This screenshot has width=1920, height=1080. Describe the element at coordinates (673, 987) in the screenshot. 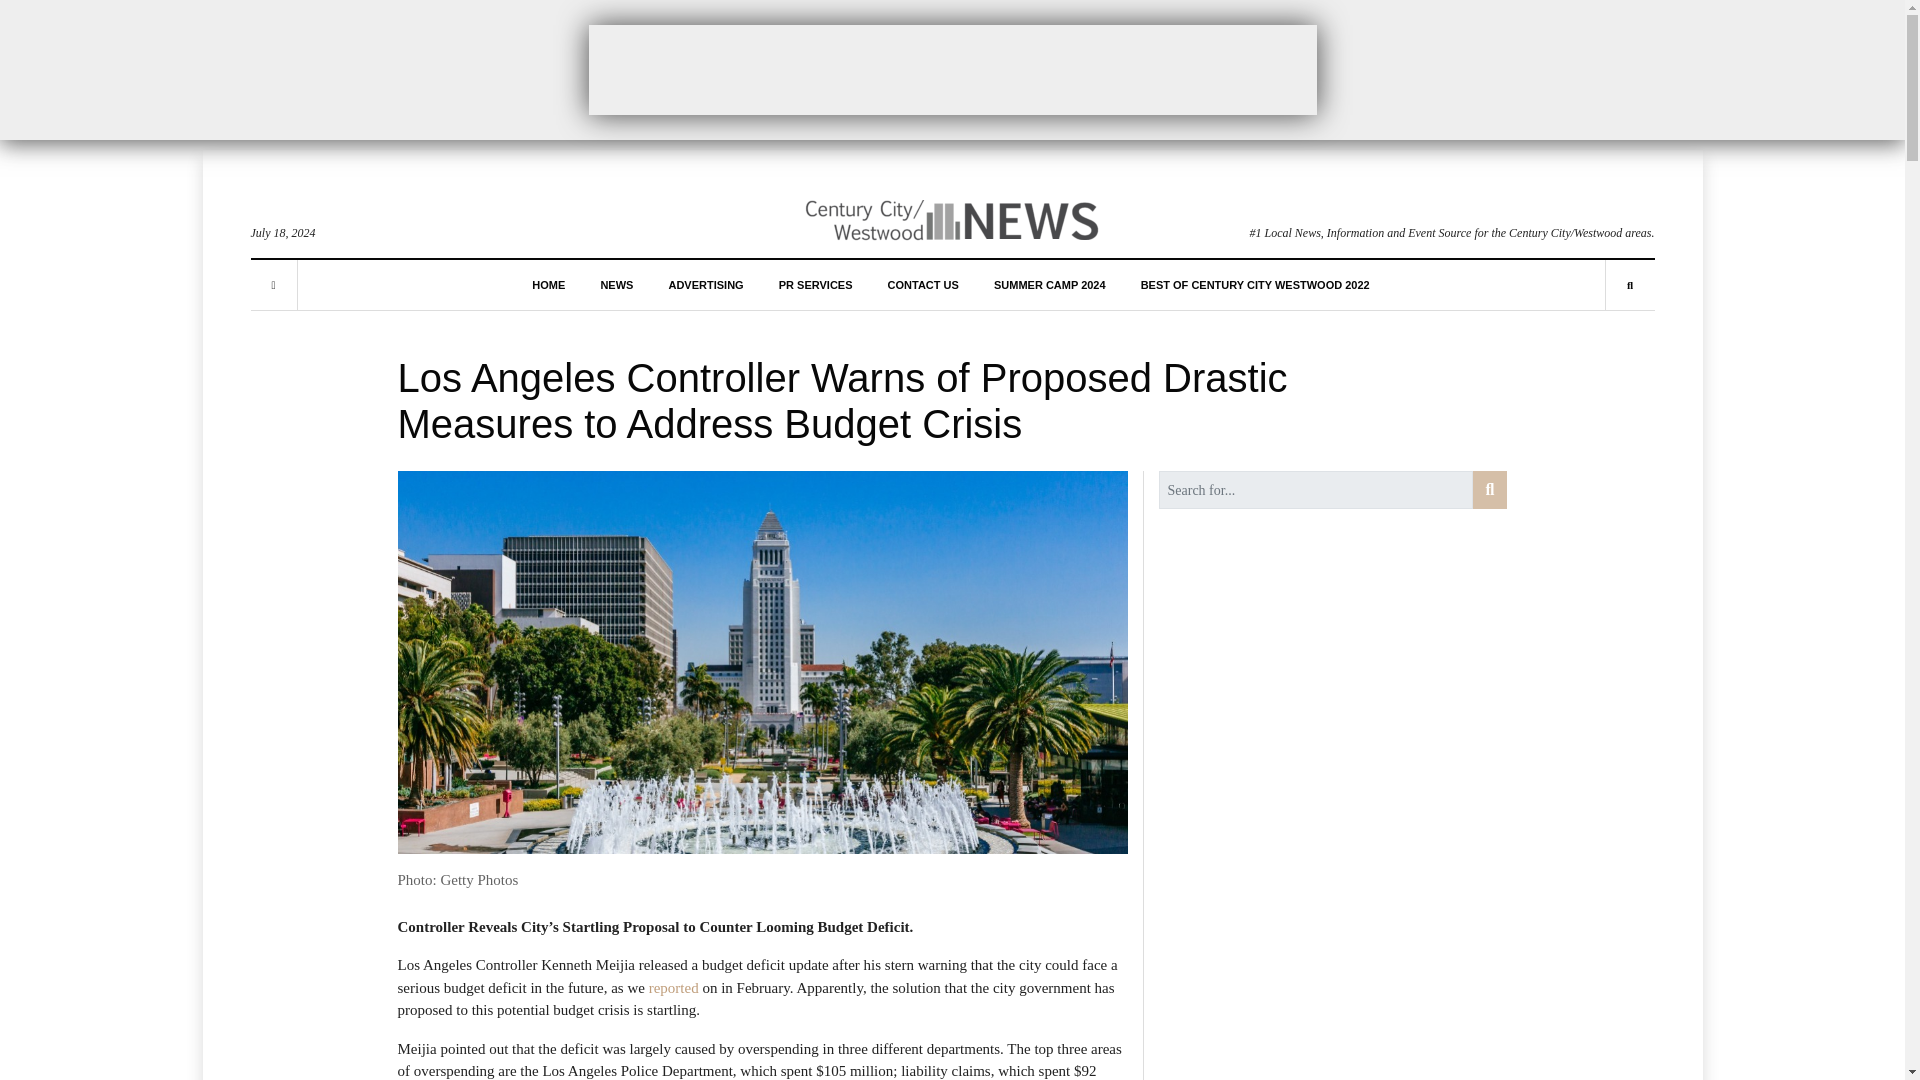

I see `reported` at that location.